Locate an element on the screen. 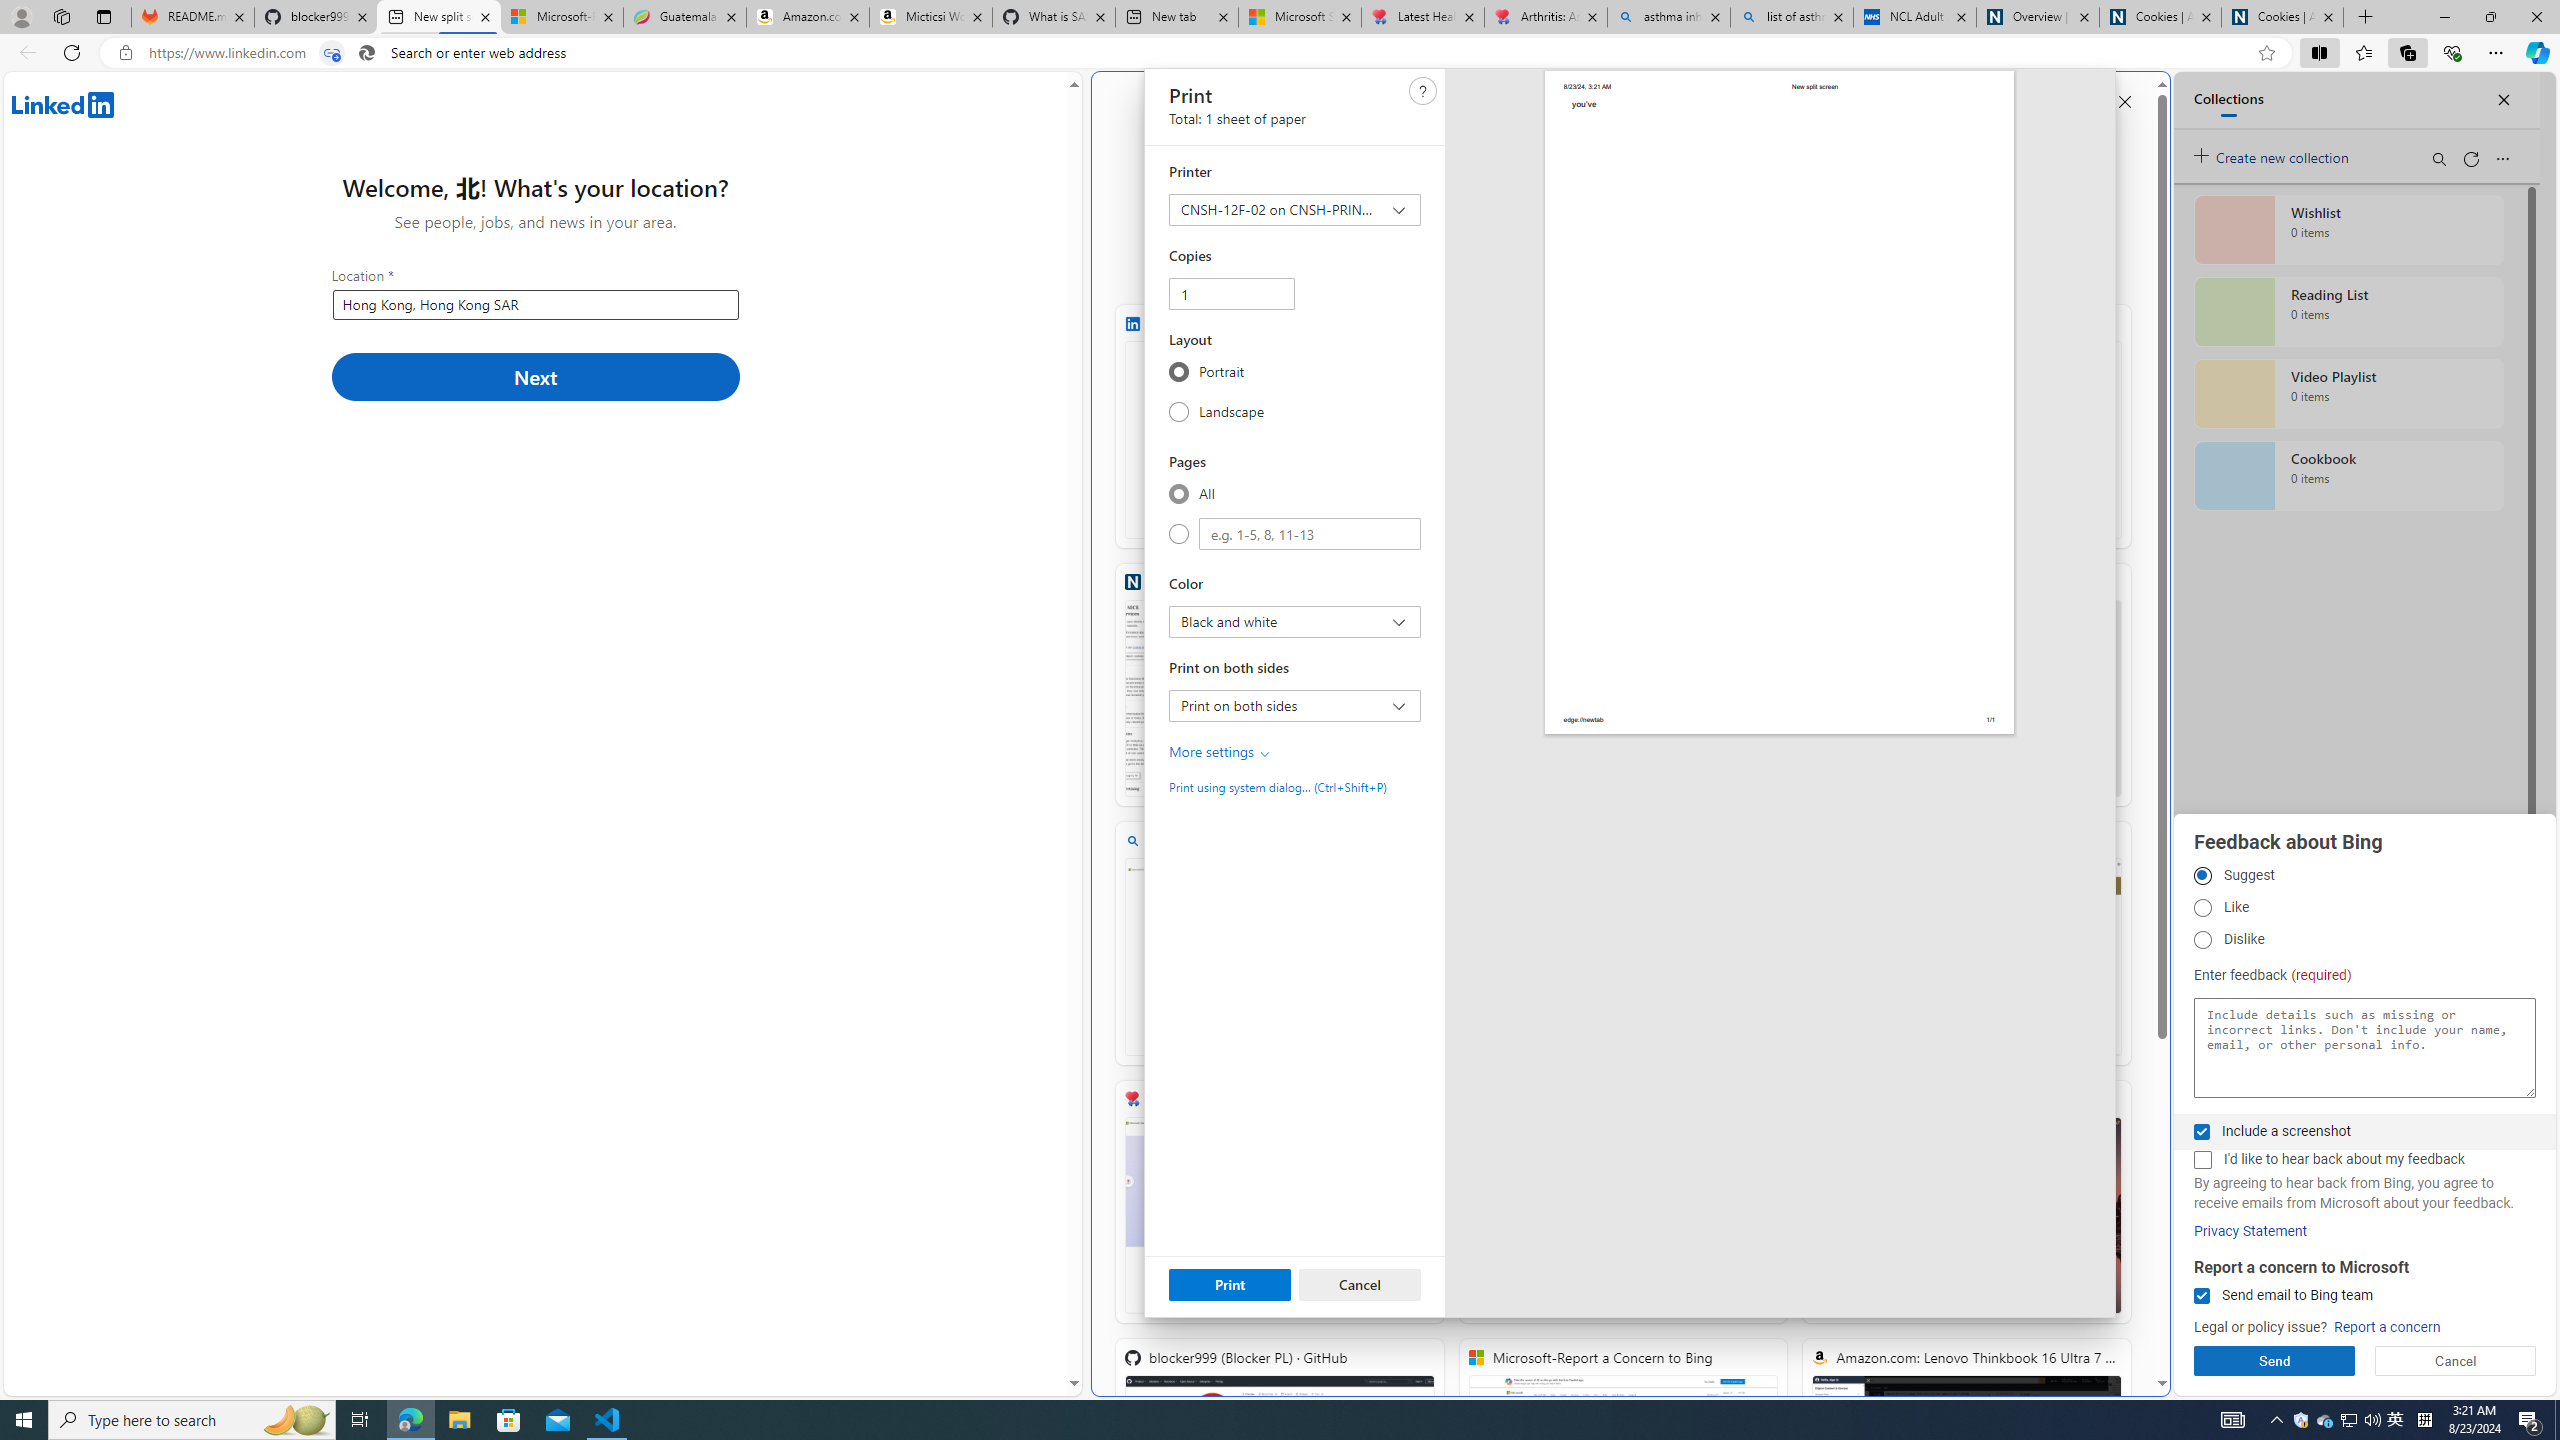 This screenshot has height=1440, width=2560. Print is located at coordinates (1230, 1284).